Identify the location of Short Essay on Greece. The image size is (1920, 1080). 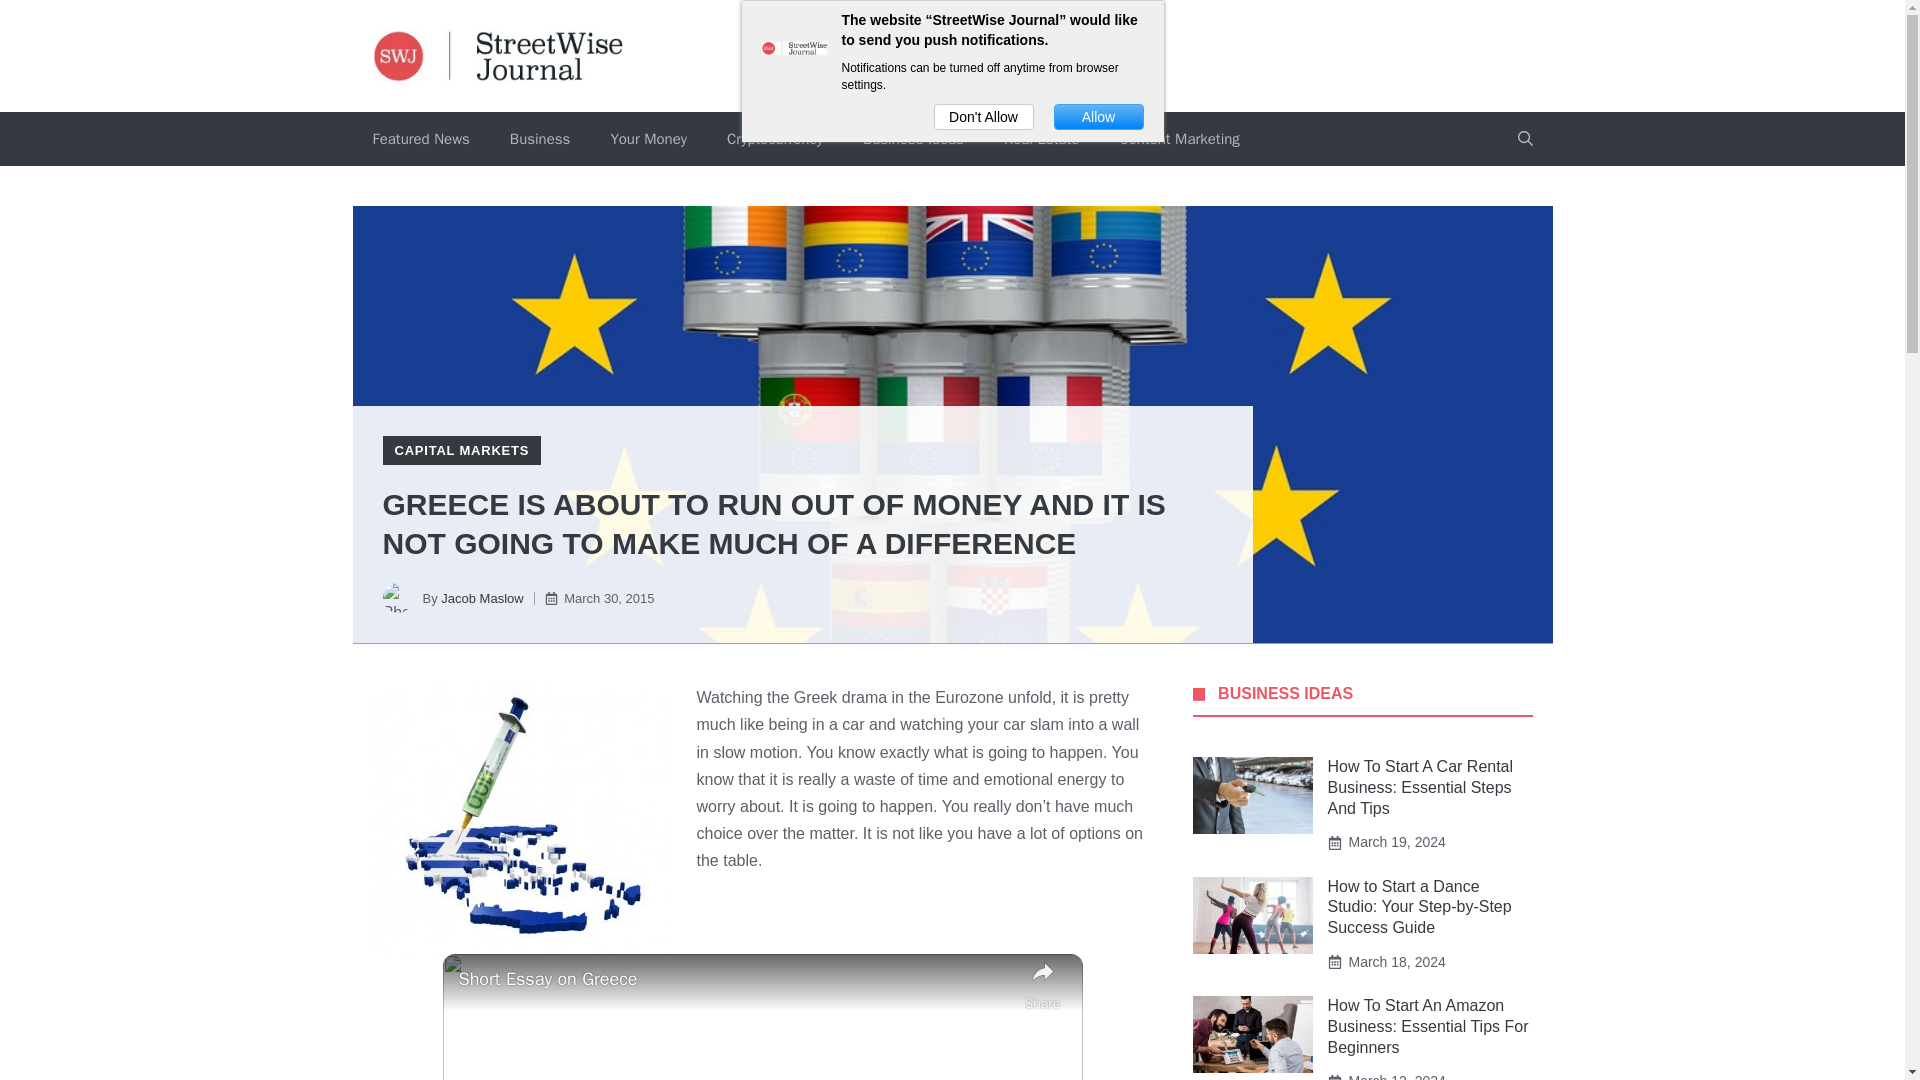
(736, 978).